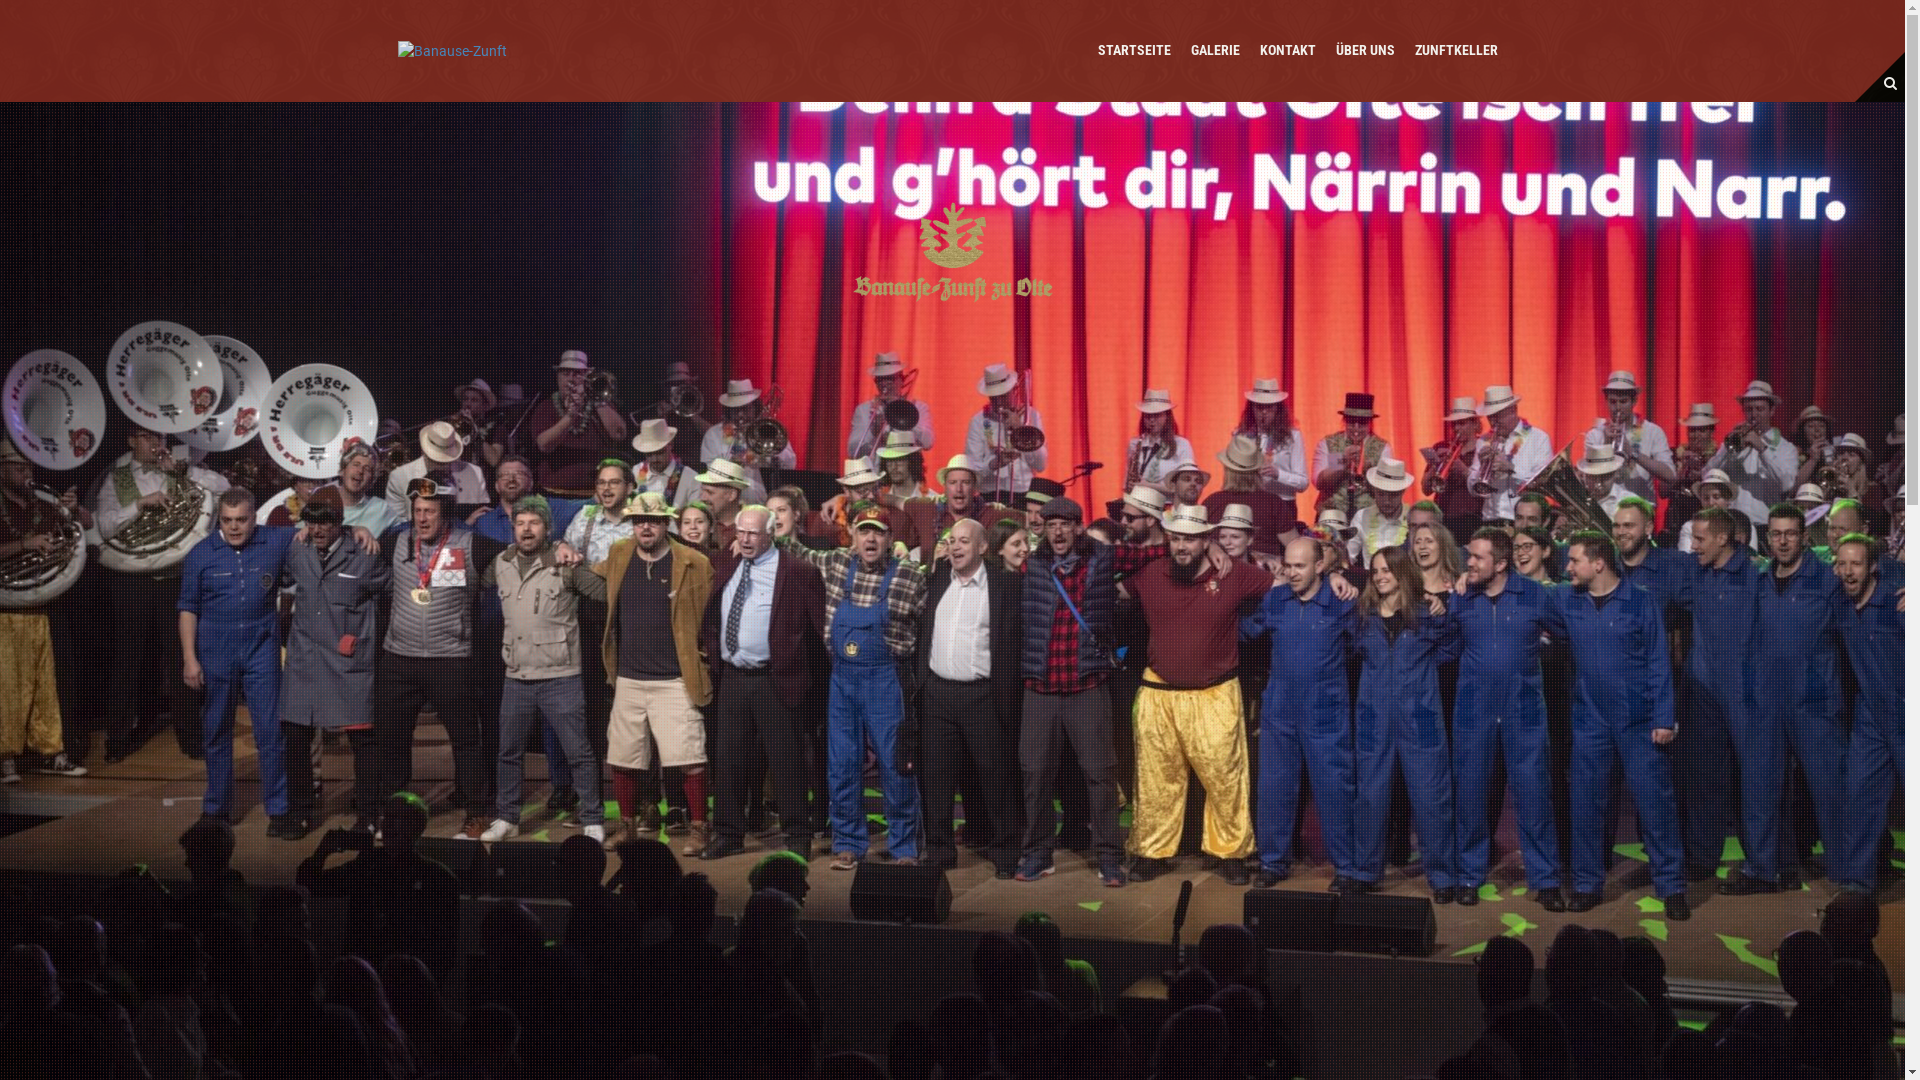  What do you see at coordinates (1214, 50) in the screenshot?
I see `GALERIE` at bounding box center [1214, 50].